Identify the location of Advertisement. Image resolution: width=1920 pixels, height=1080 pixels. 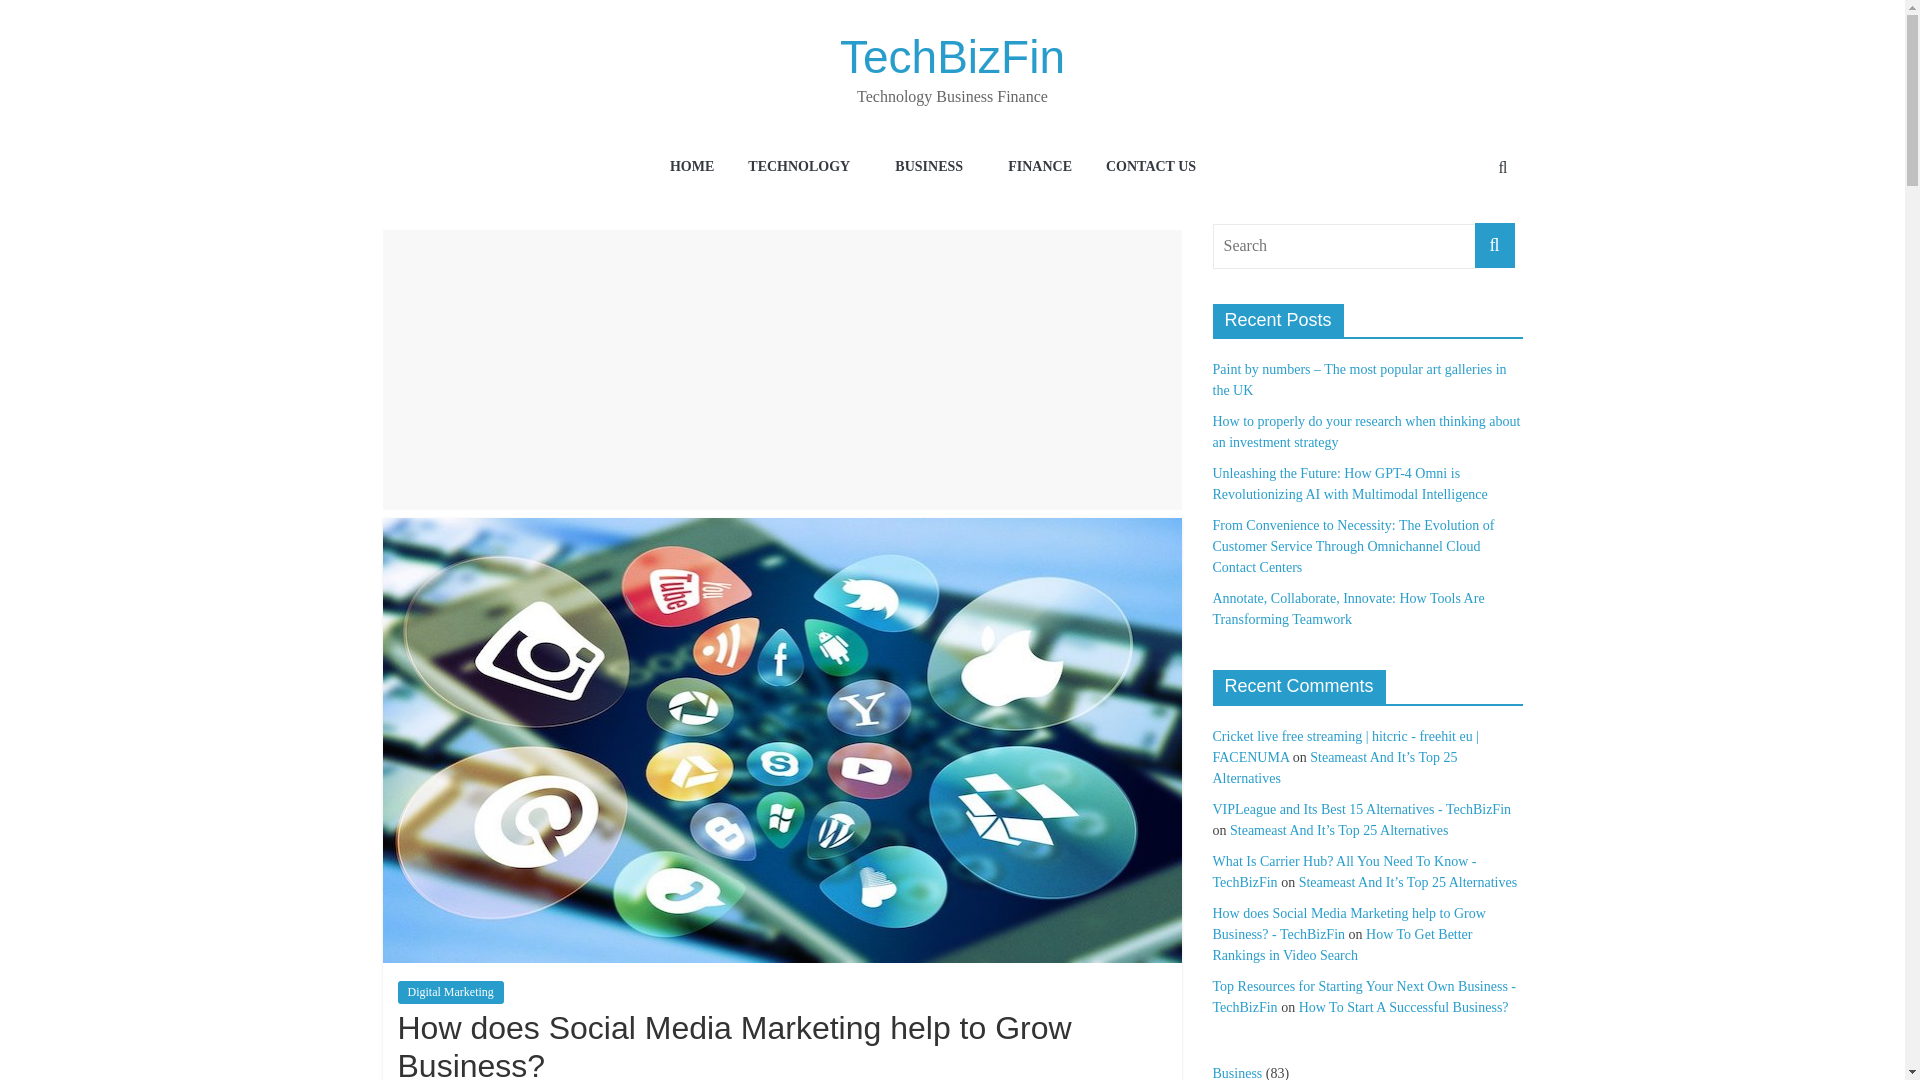
(782, 370).